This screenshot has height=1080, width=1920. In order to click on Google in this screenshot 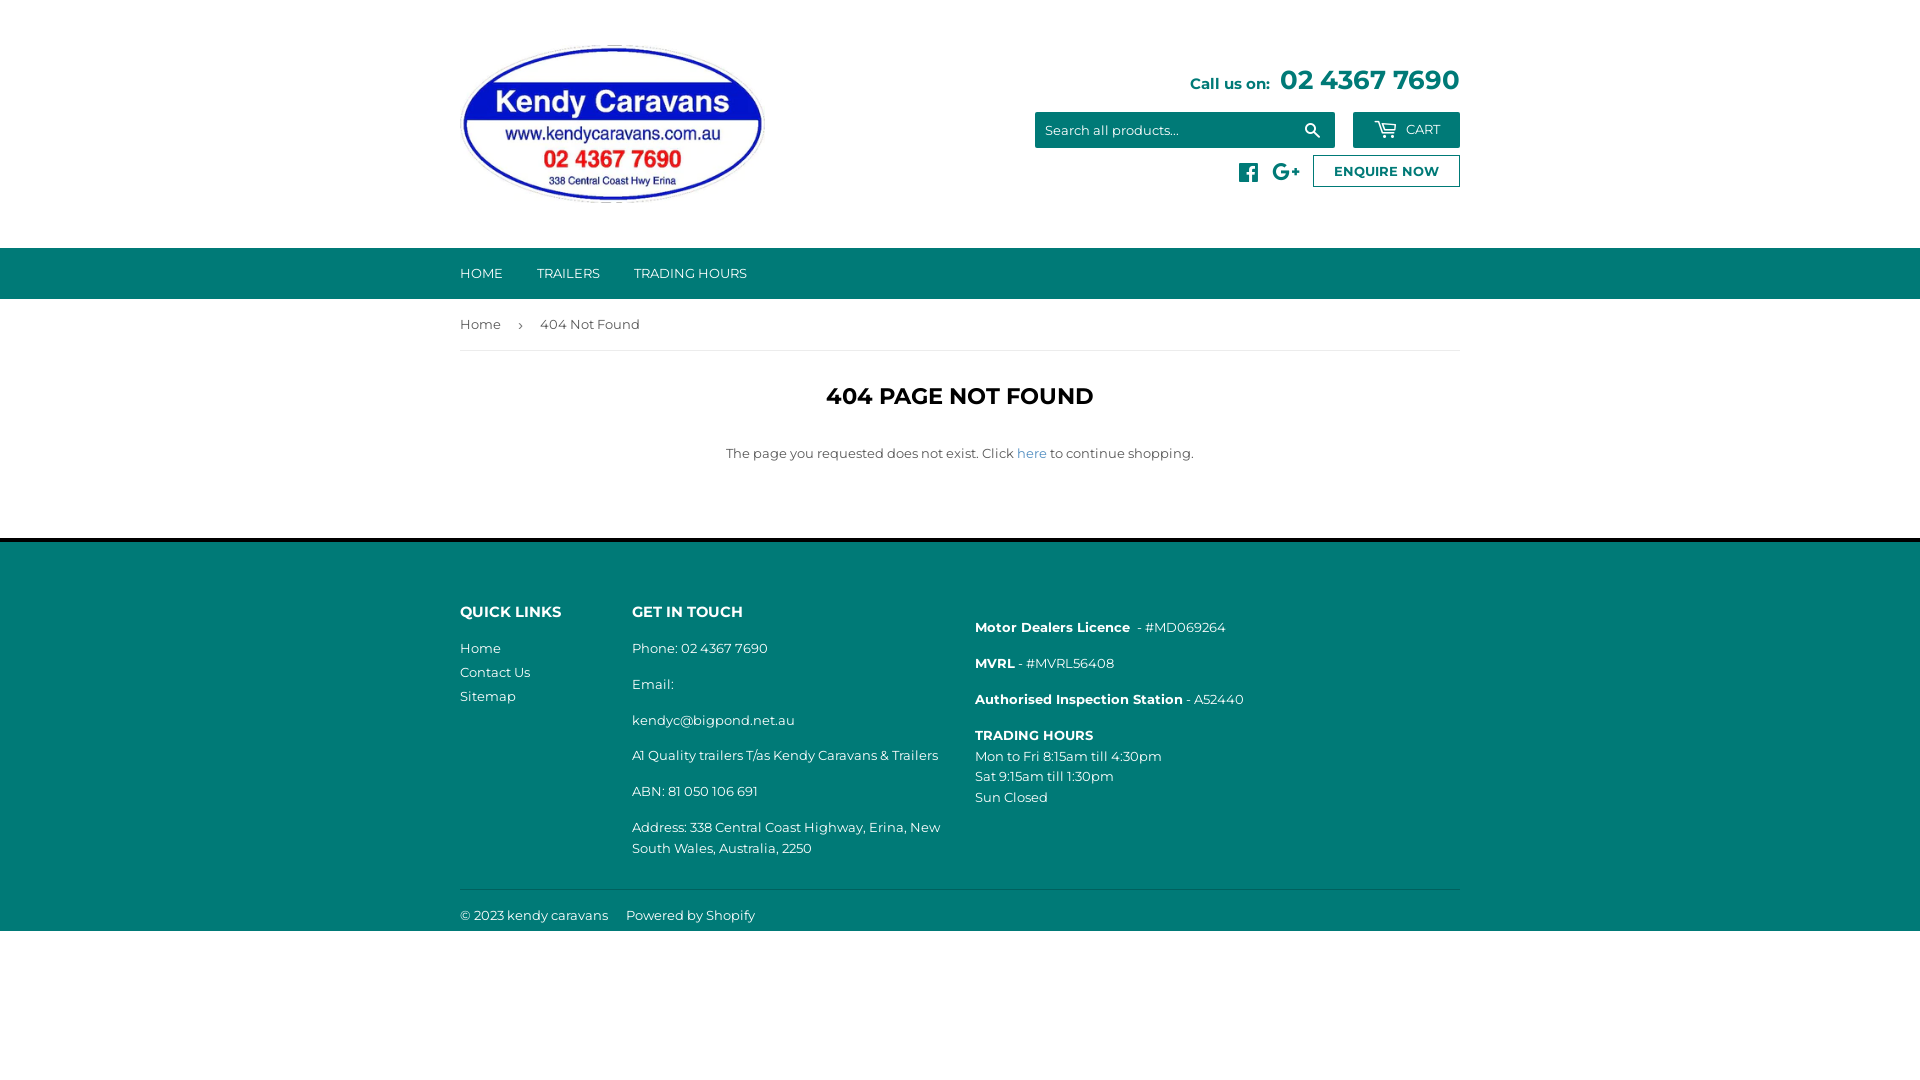, I will do `click(1286, 175)`.